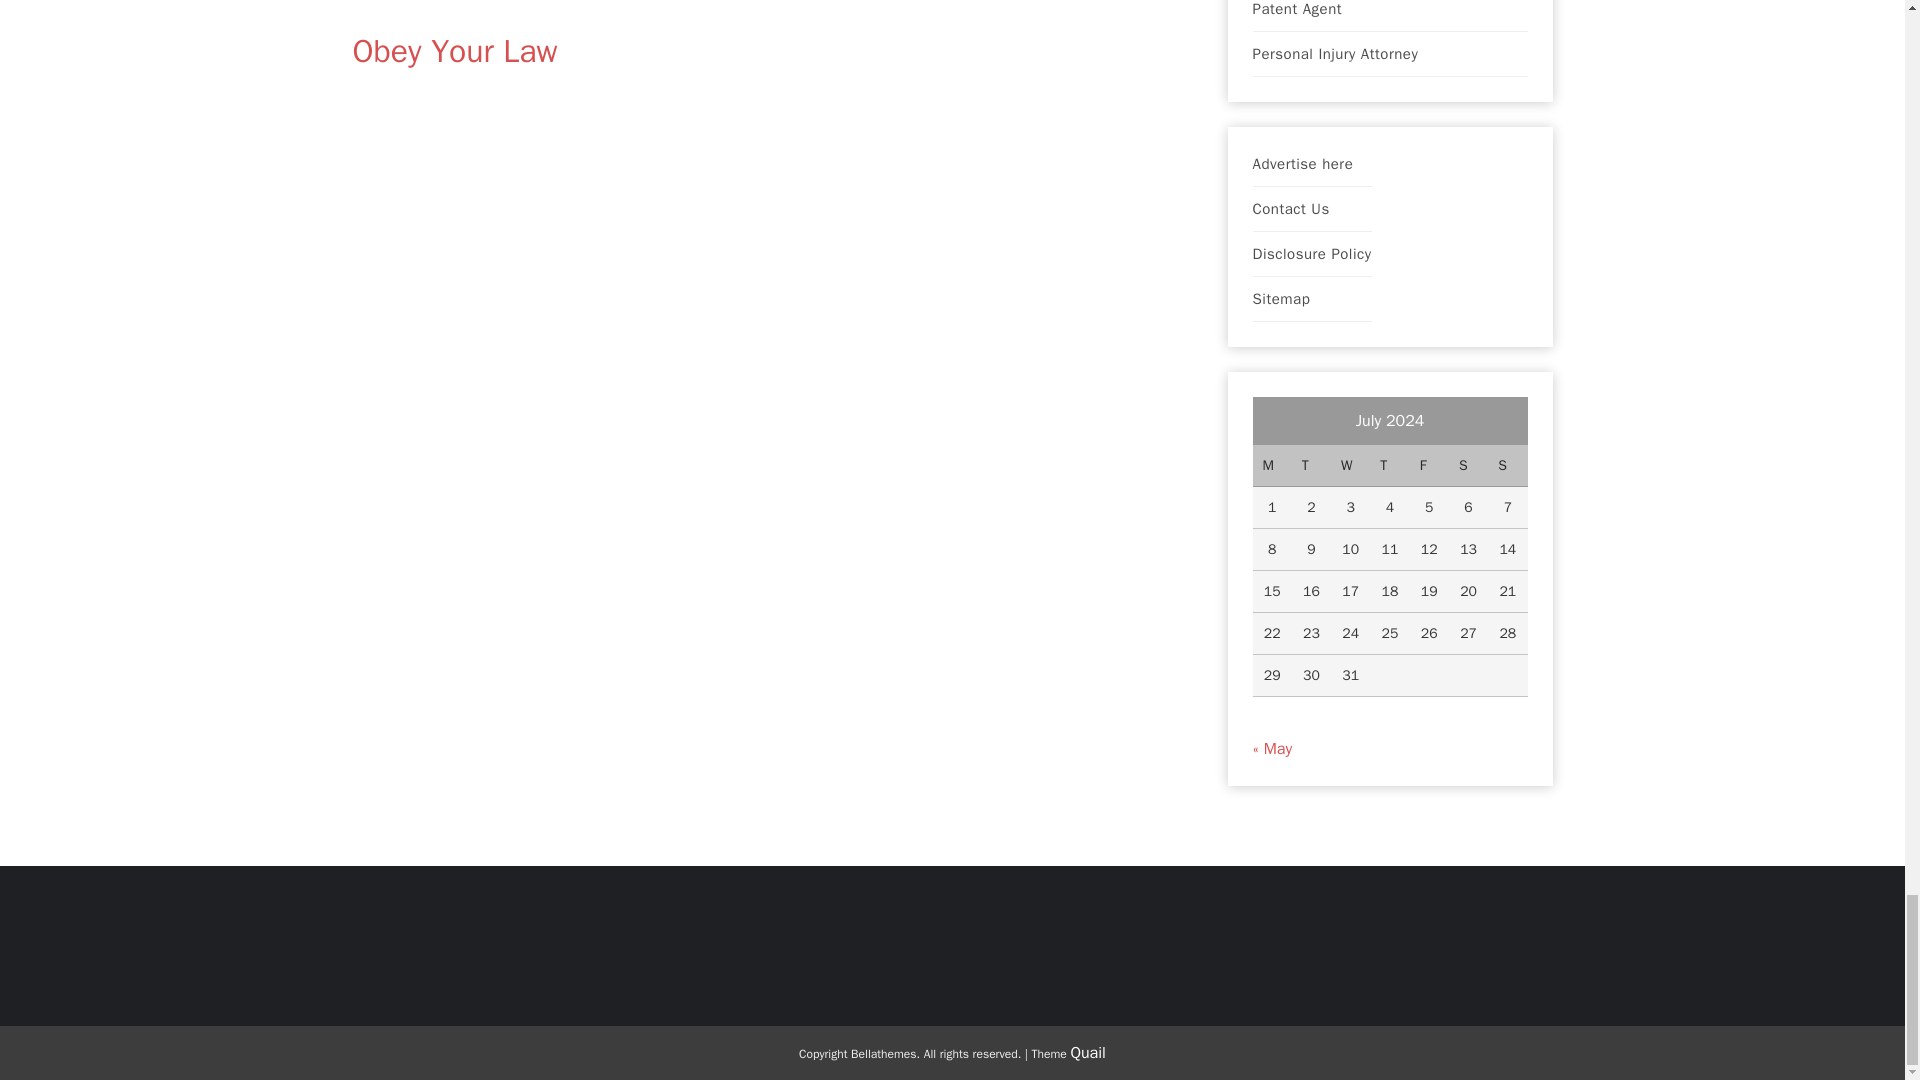 The width and height of the screenshot is (1920, 1080). Describe the element at coordinates (1468, 466) in the screenshot. I see `Saturday` at that location.